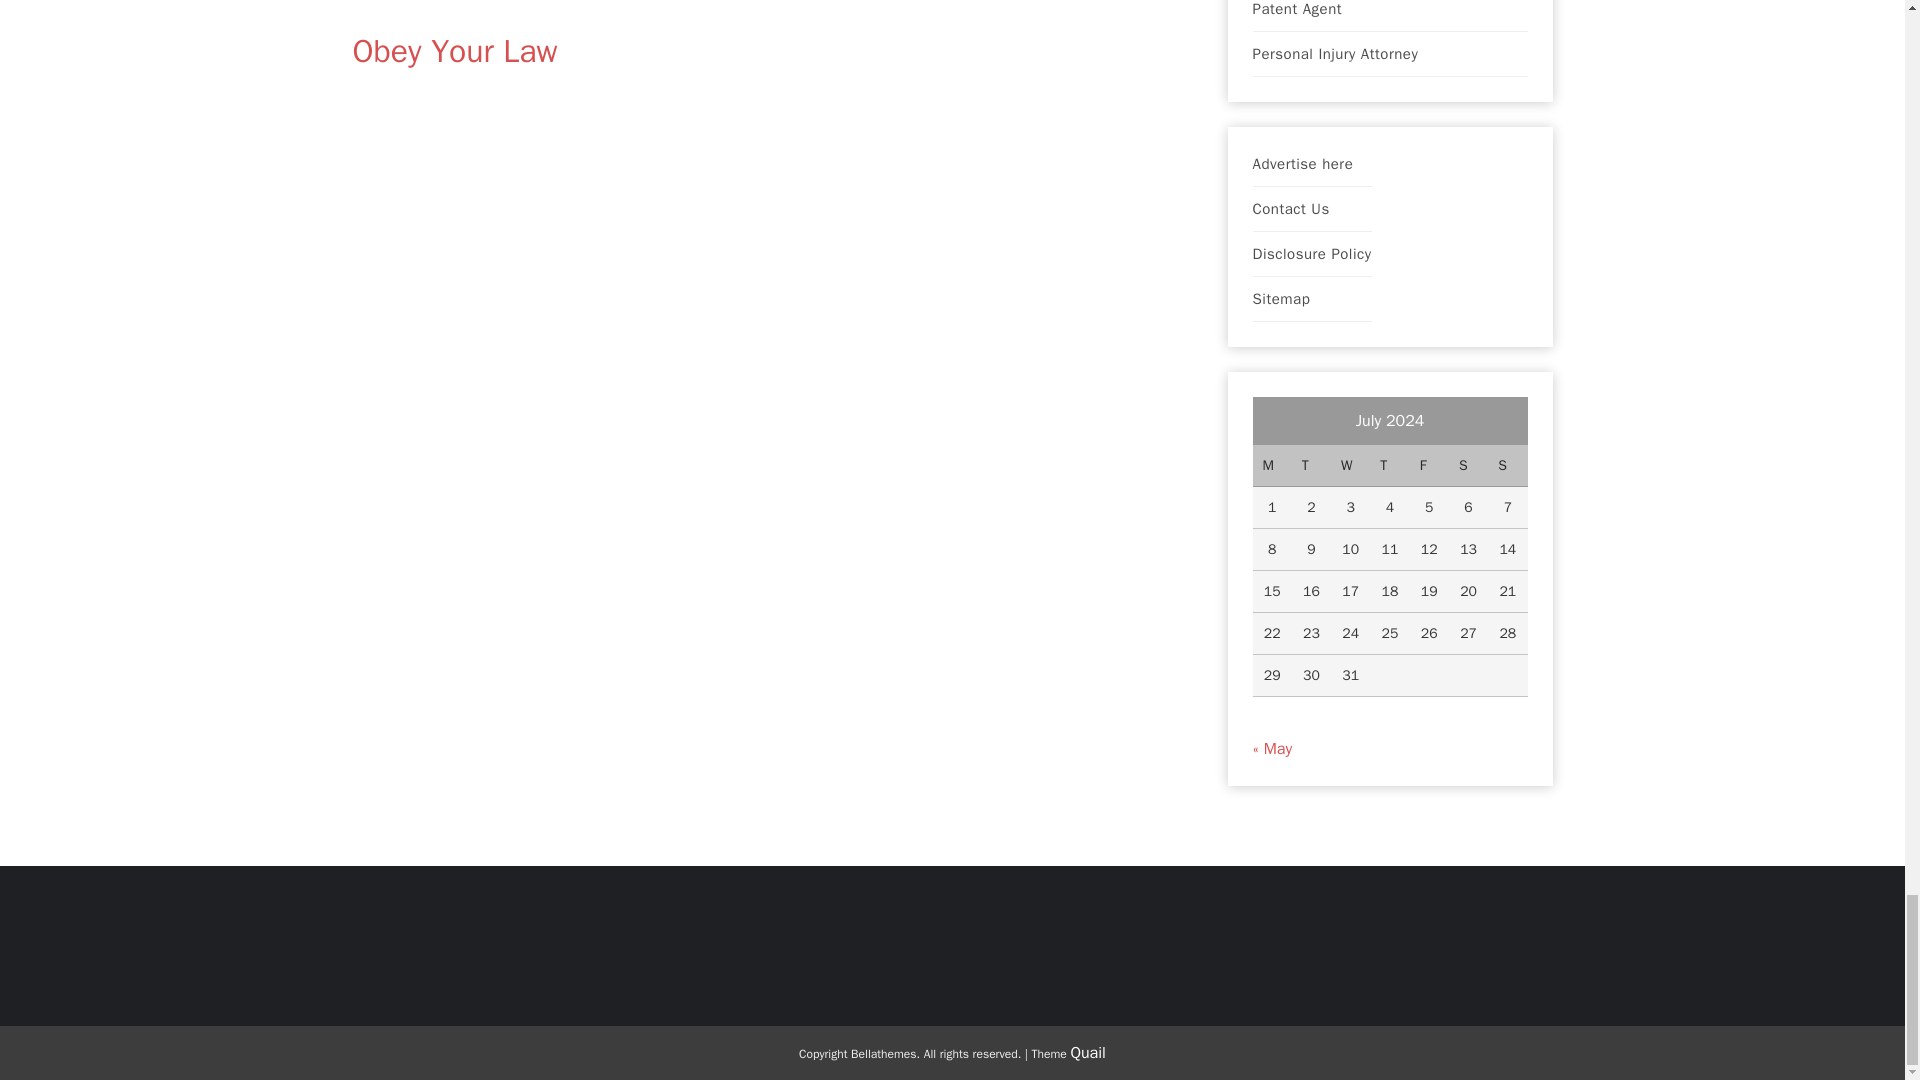 The width and height of the screenshot is (1920, 1080). Describe the element at coordinates (1468, 466) in the screenshot. I see `Saturday` at that location.